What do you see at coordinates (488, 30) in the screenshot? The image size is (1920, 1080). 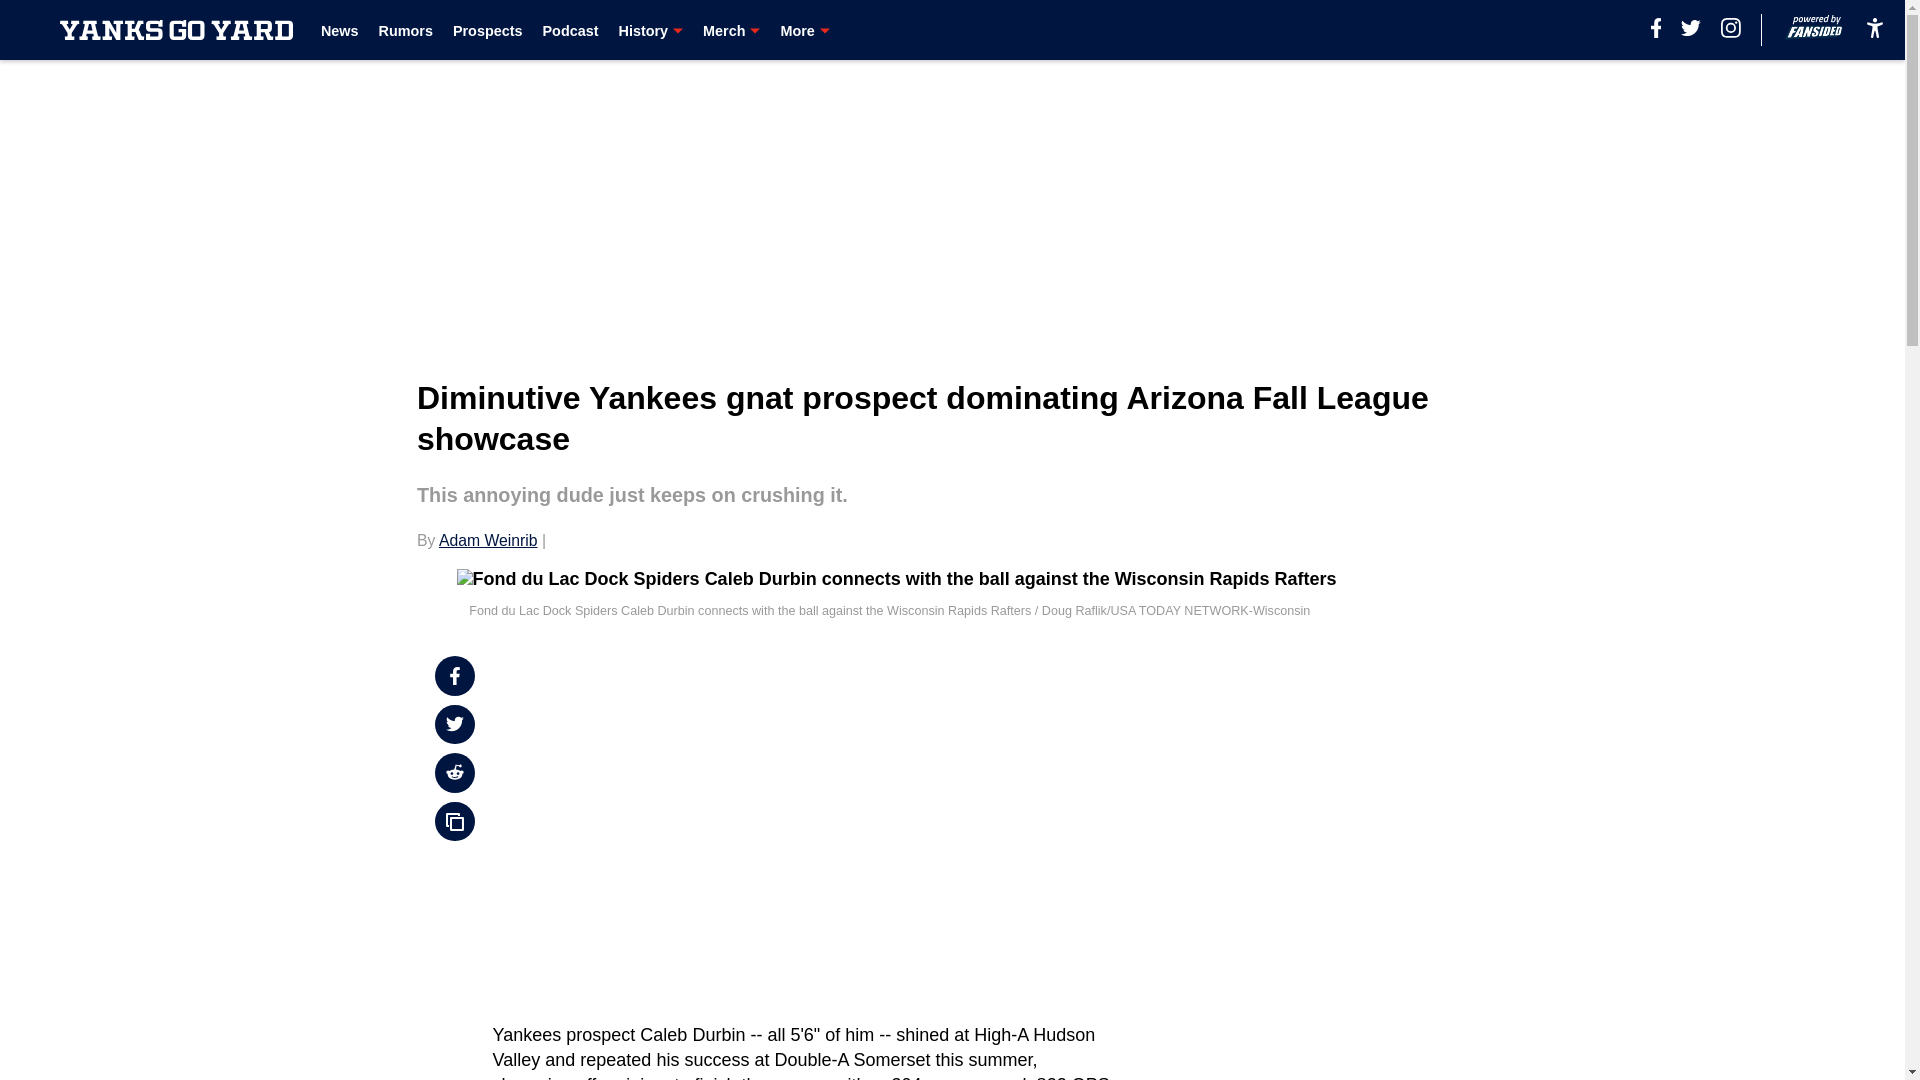 I see `Prospects` at bounding box center [488, 30].